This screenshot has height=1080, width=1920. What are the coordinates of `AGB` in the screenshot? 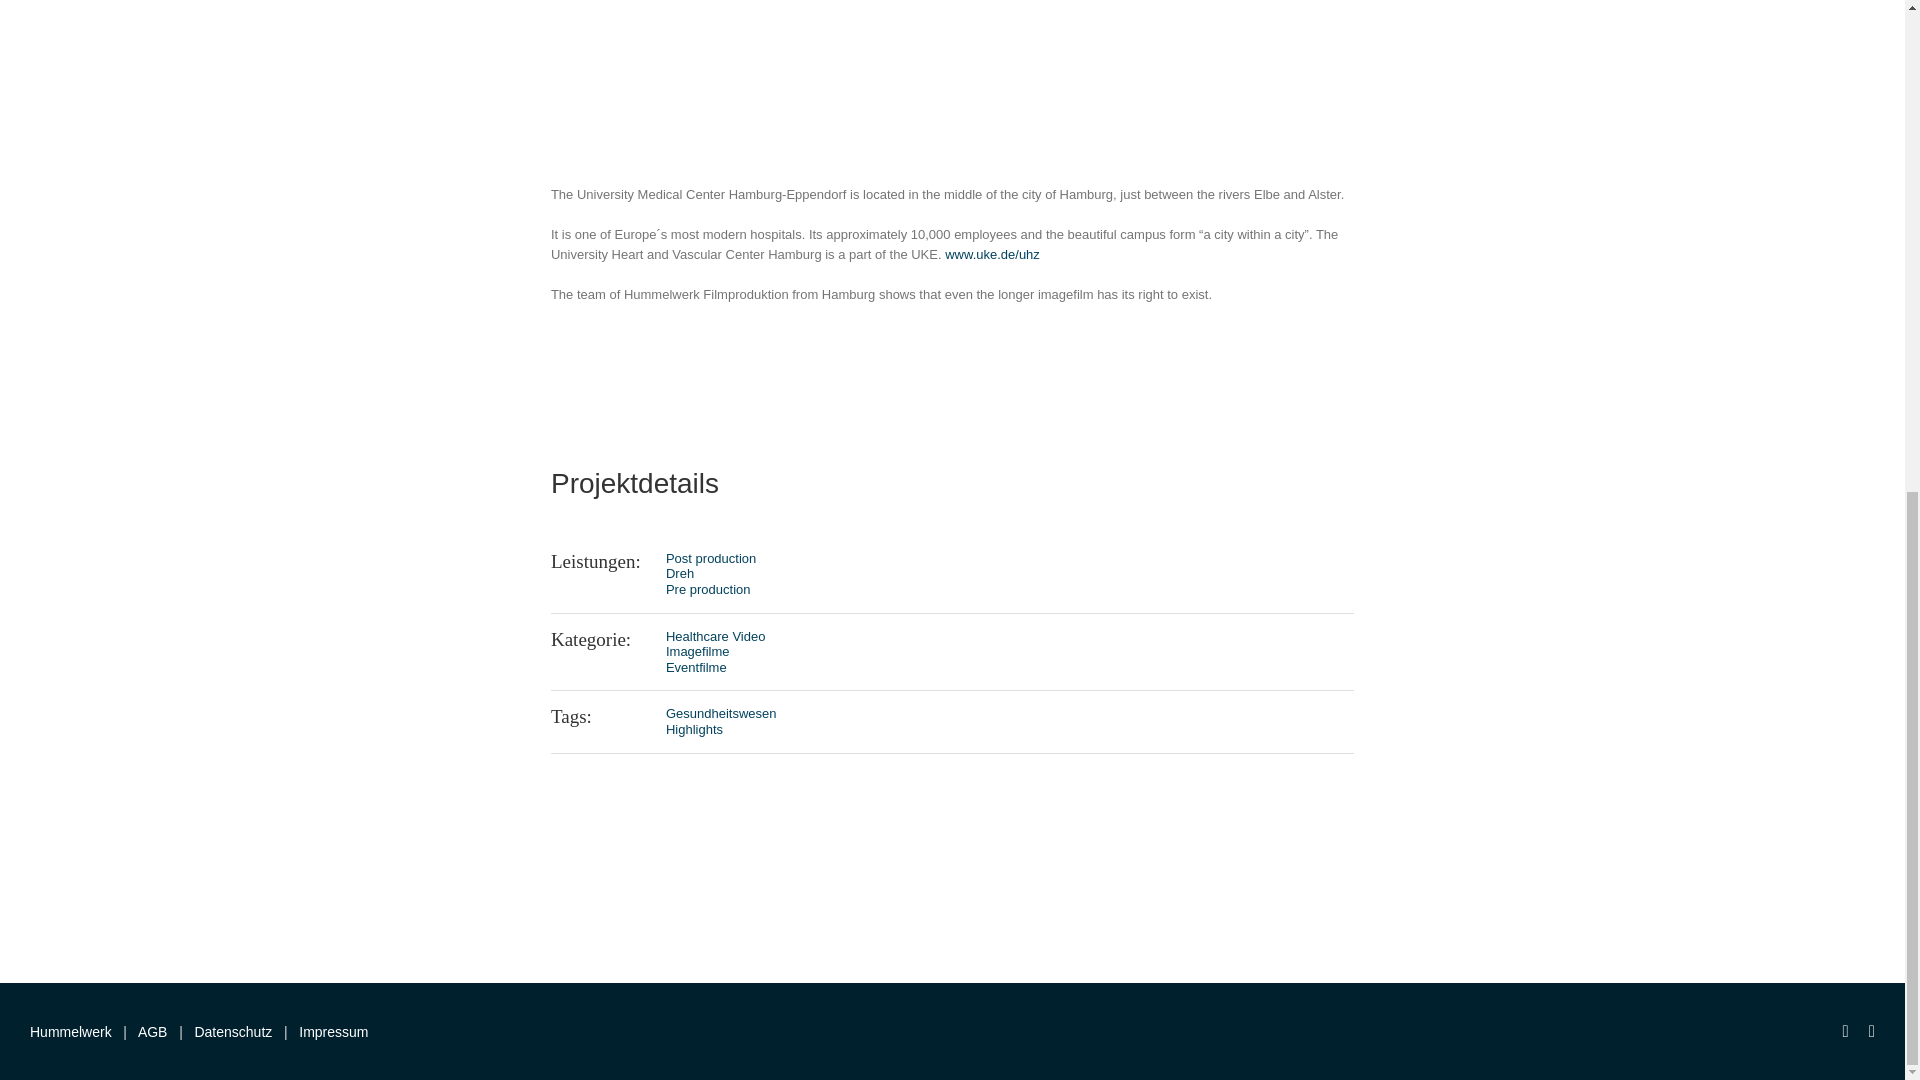 It's located at (153, 1032).